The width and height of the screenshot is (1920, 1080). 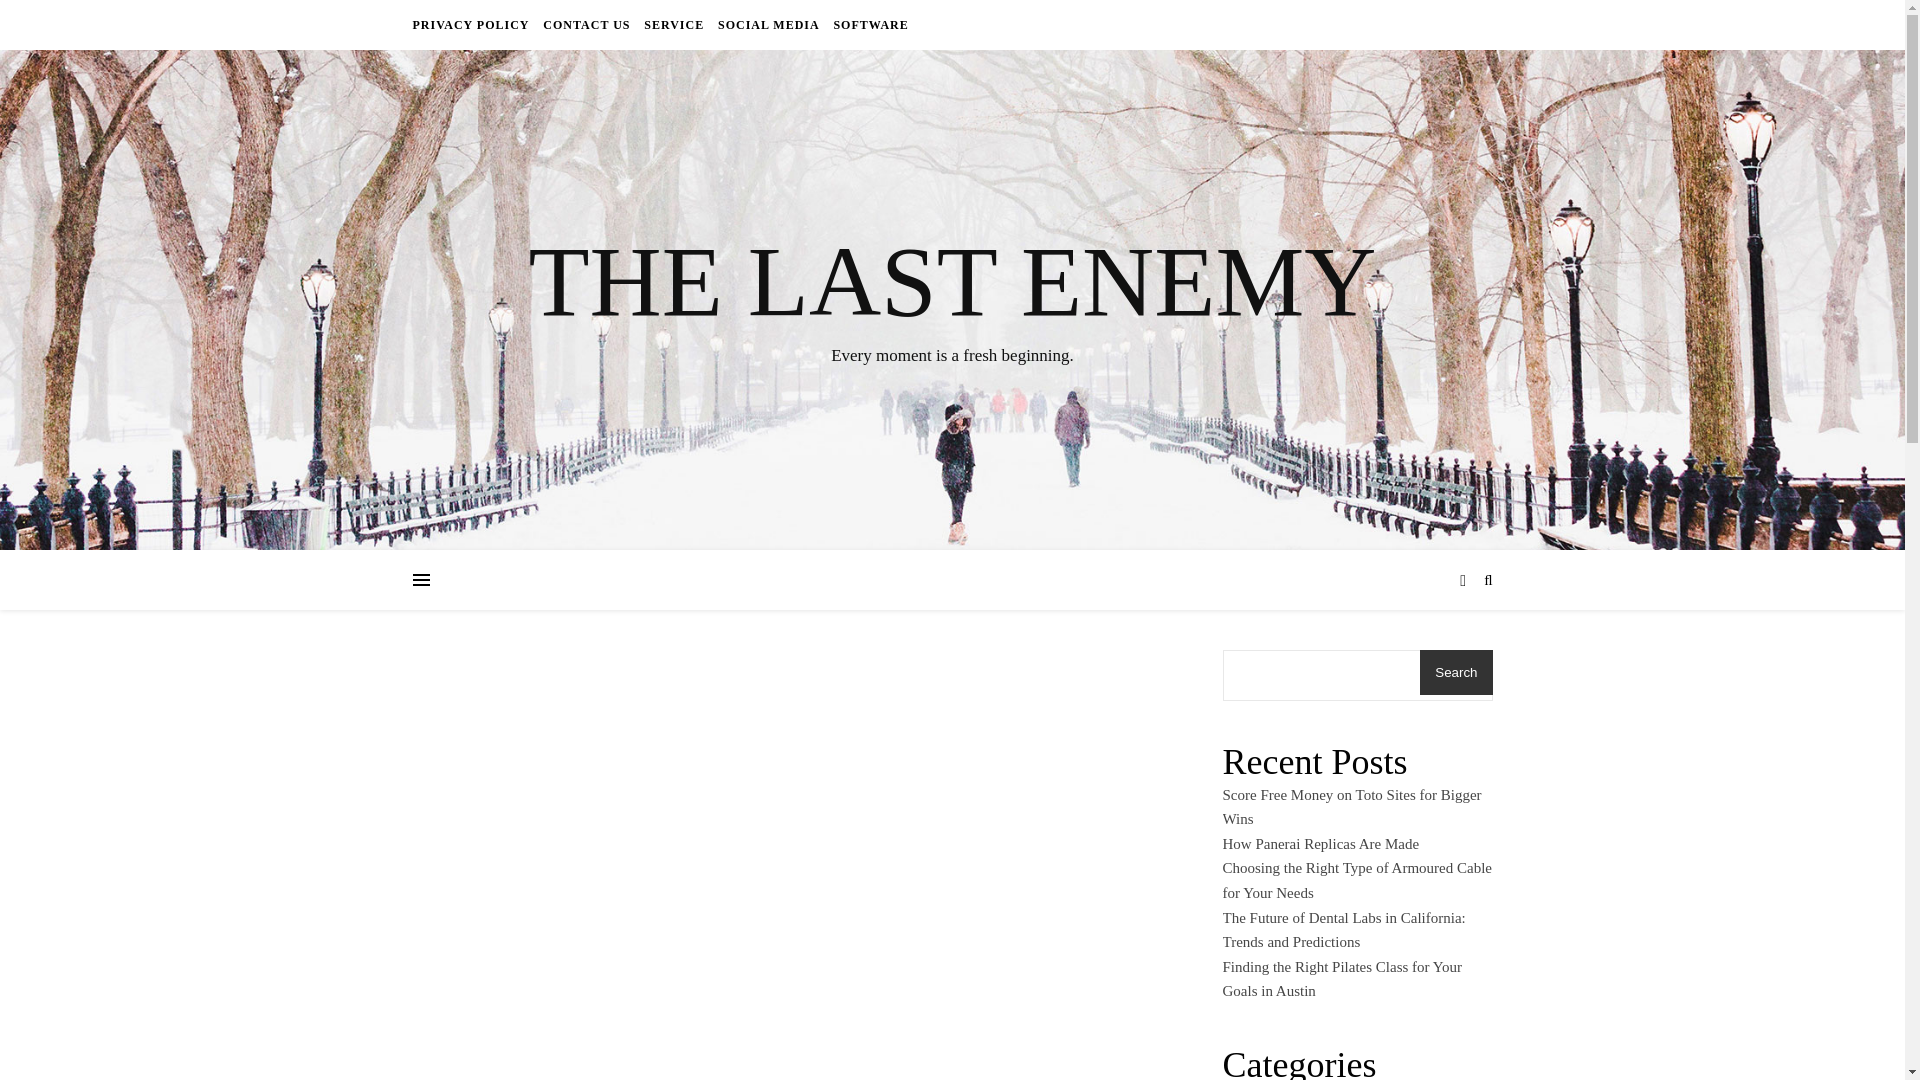 I want to click on How Panerai Replicas Are Made, so click(x=1320, y=844).